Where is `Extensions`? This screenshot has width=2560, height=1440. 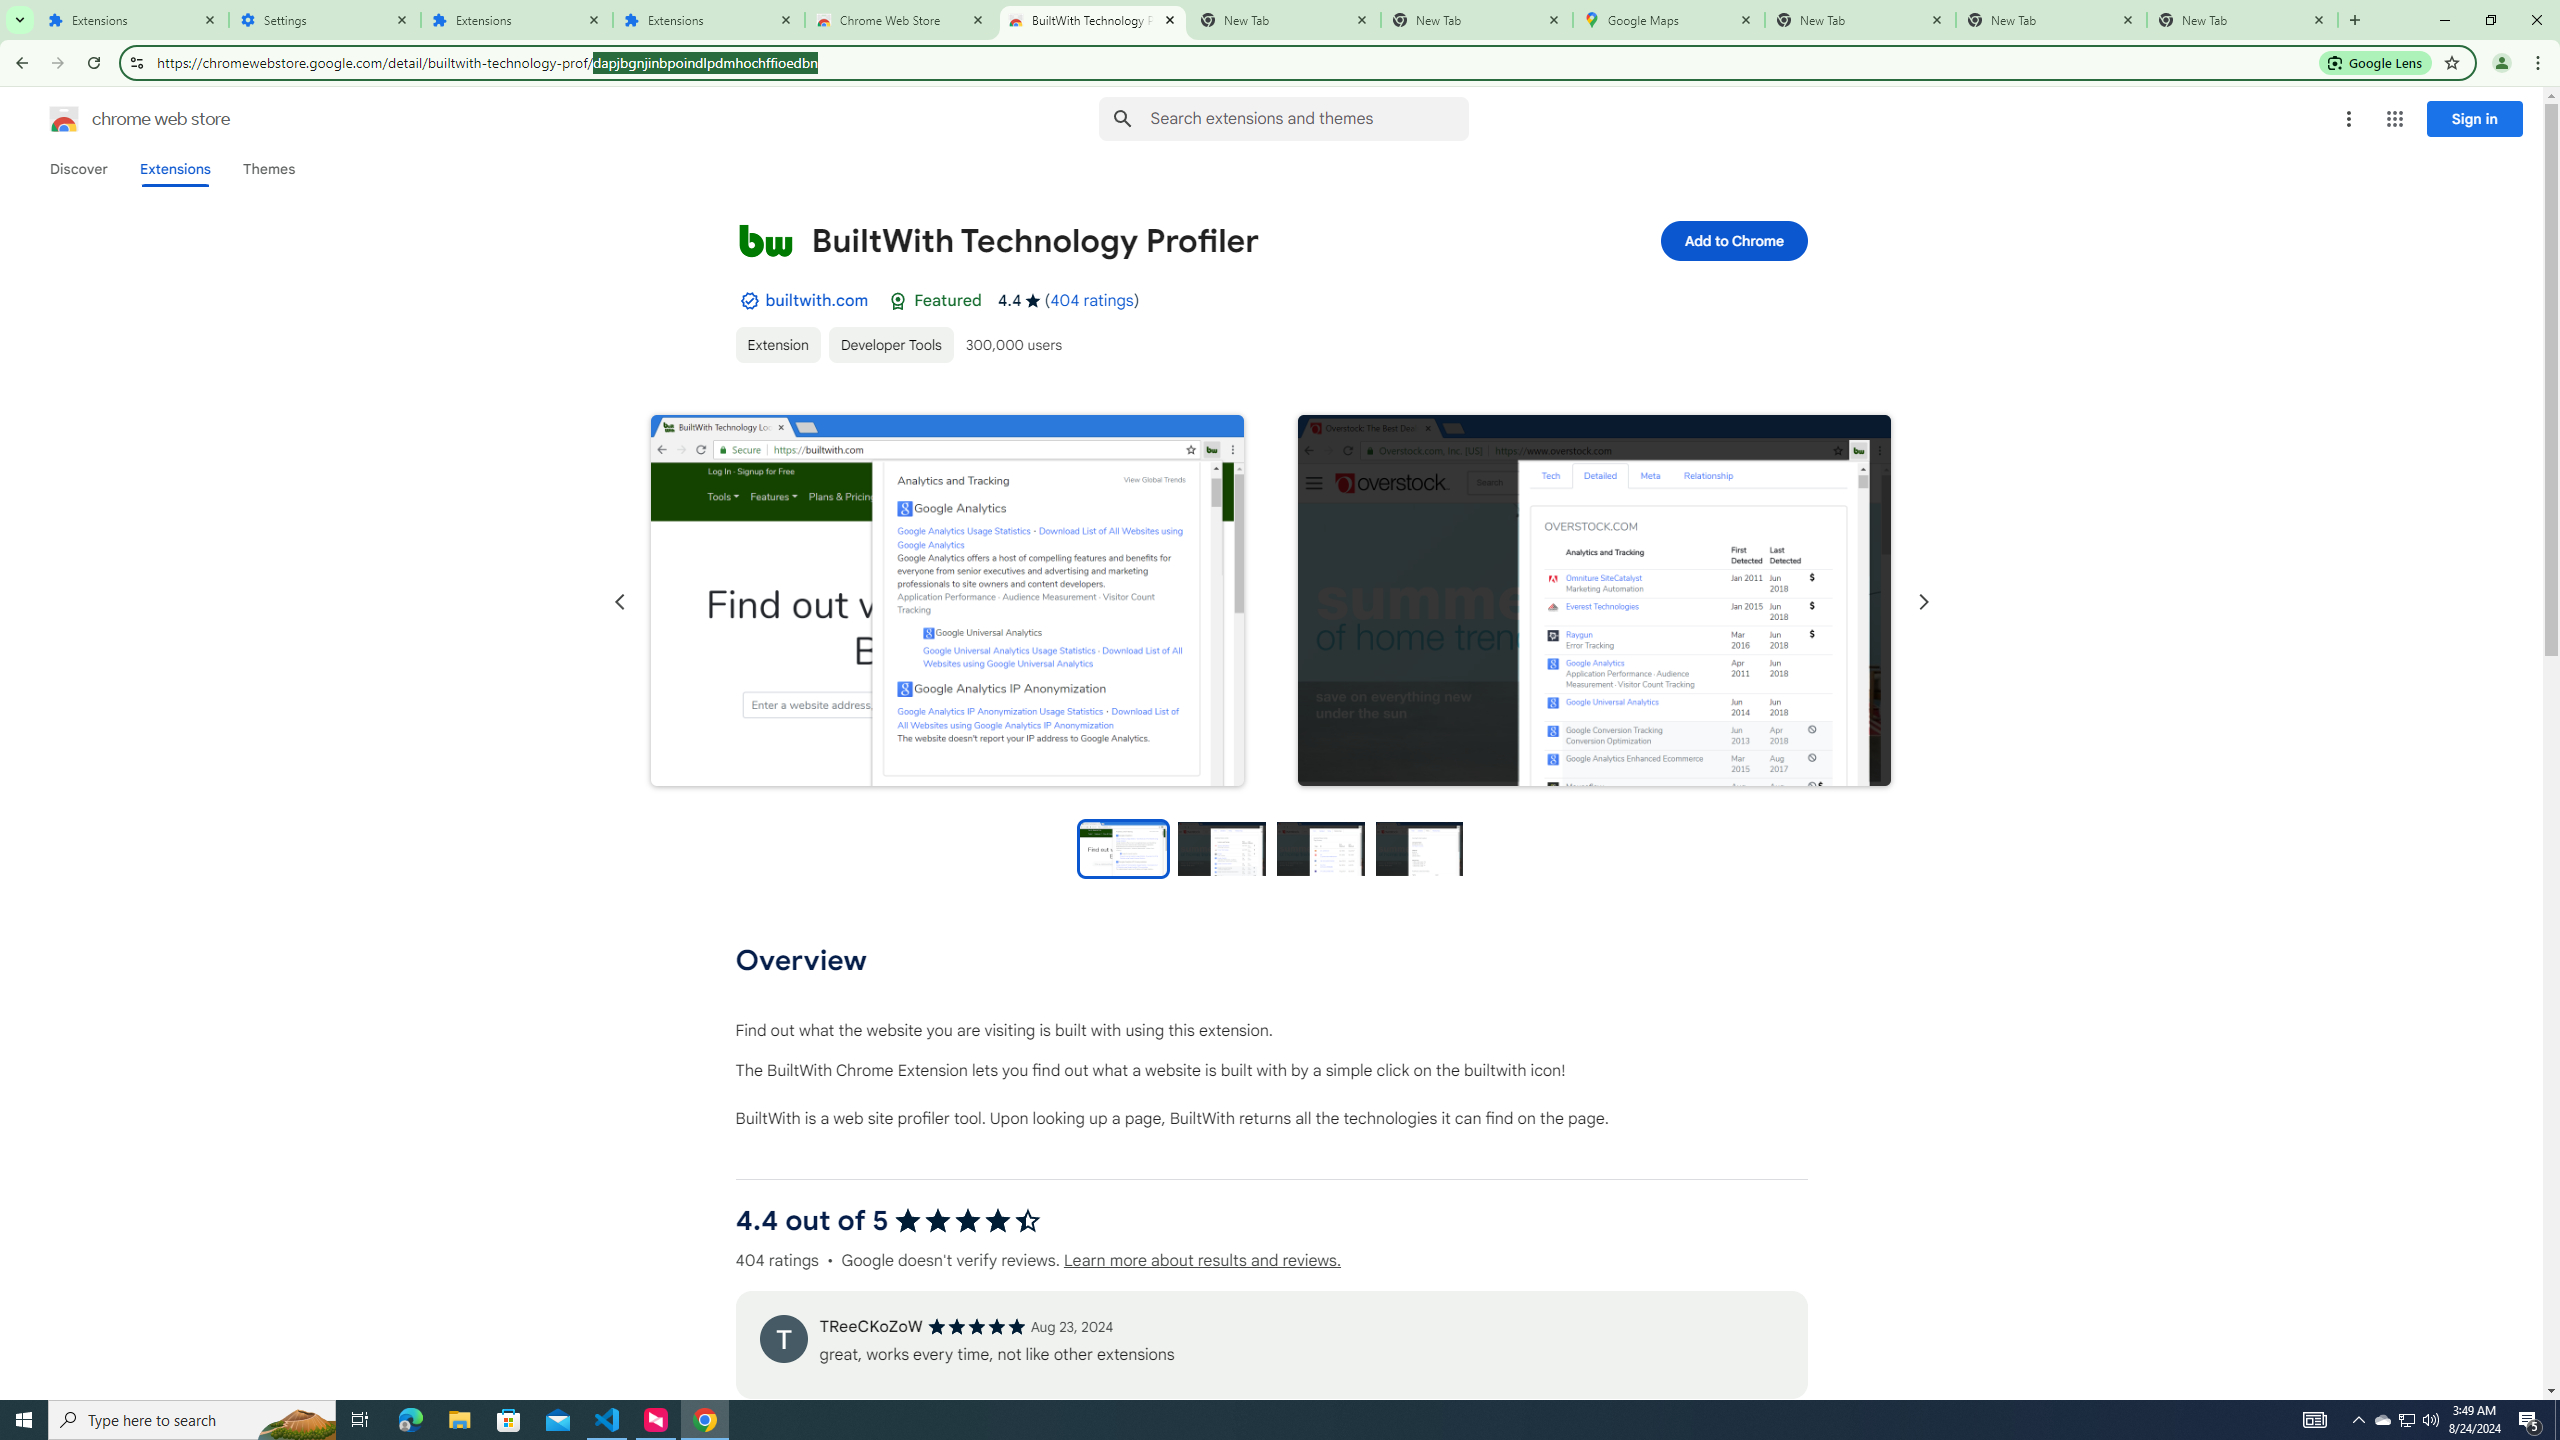
Extensions is located at coordinates (133, 20).